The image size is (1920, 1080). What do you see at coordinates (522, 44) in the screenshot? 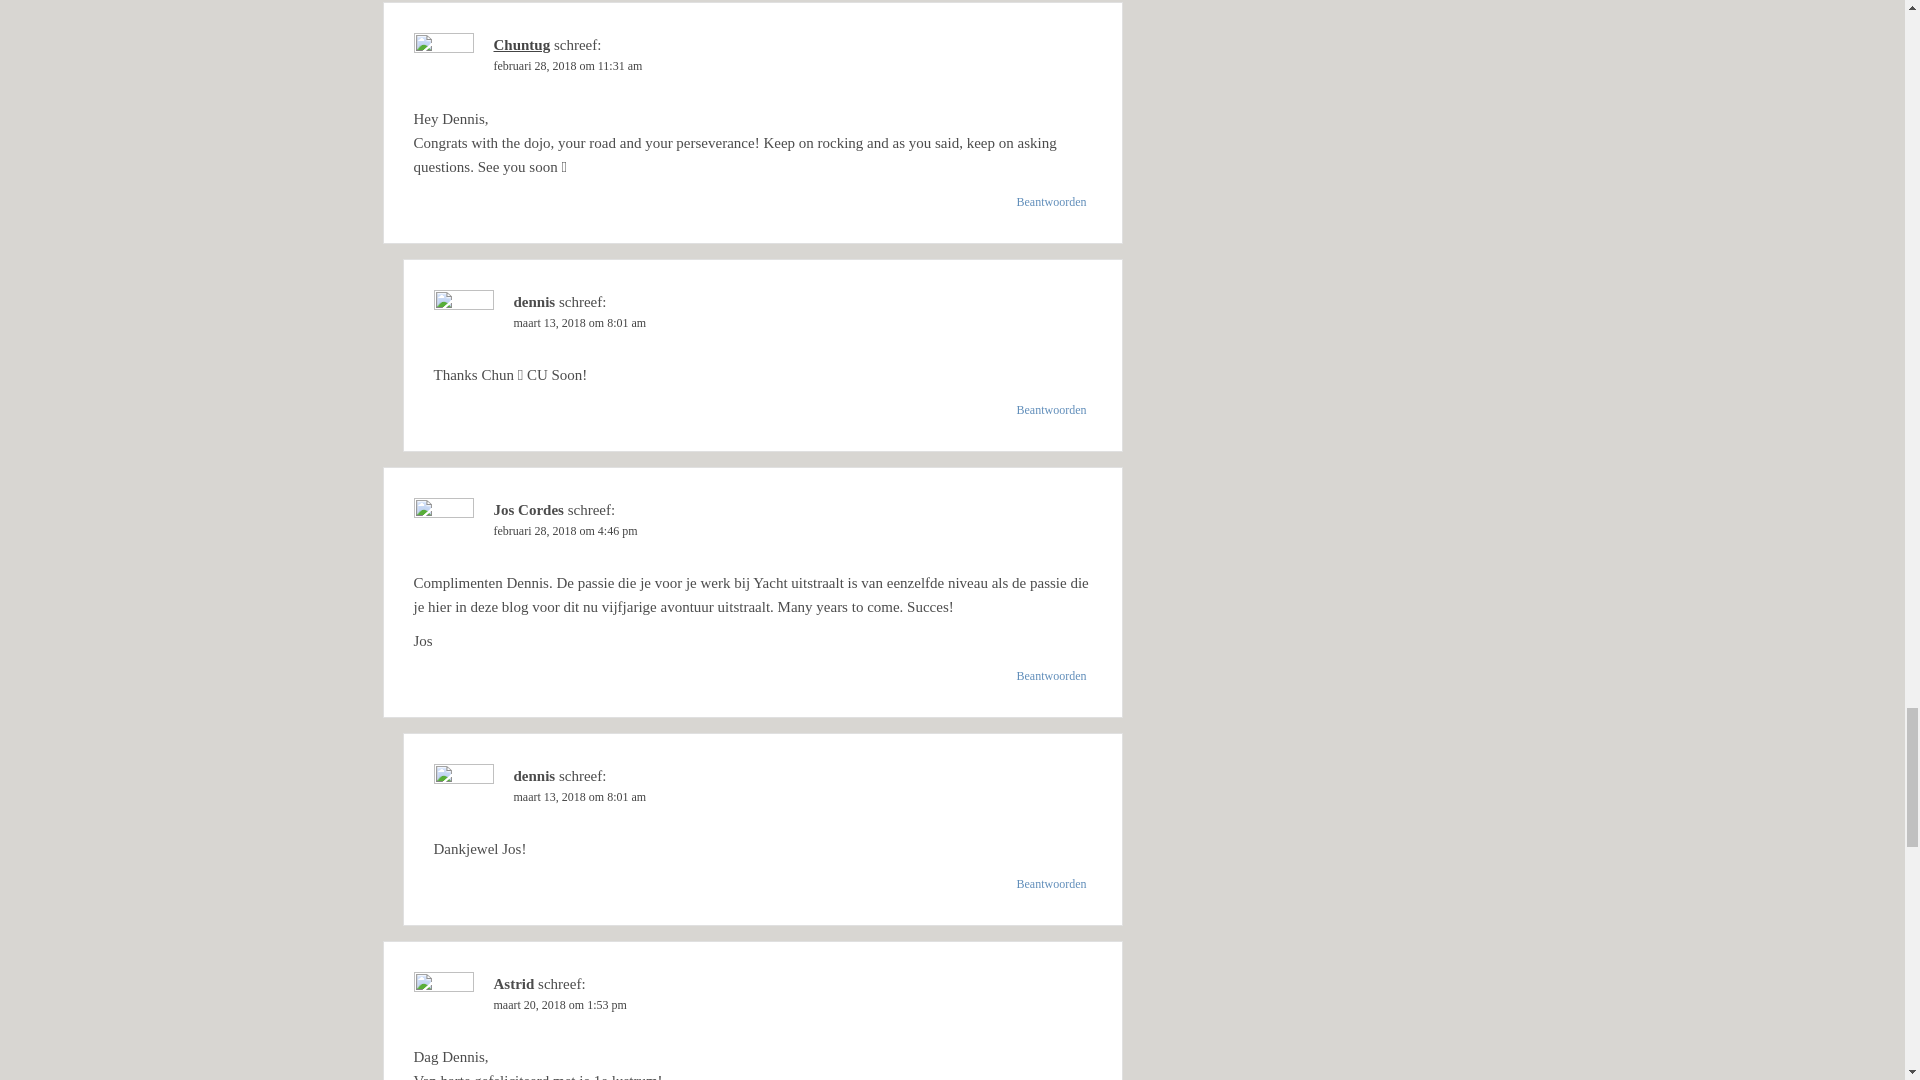
I see `Chuntug` at bounding box center [522, 44].